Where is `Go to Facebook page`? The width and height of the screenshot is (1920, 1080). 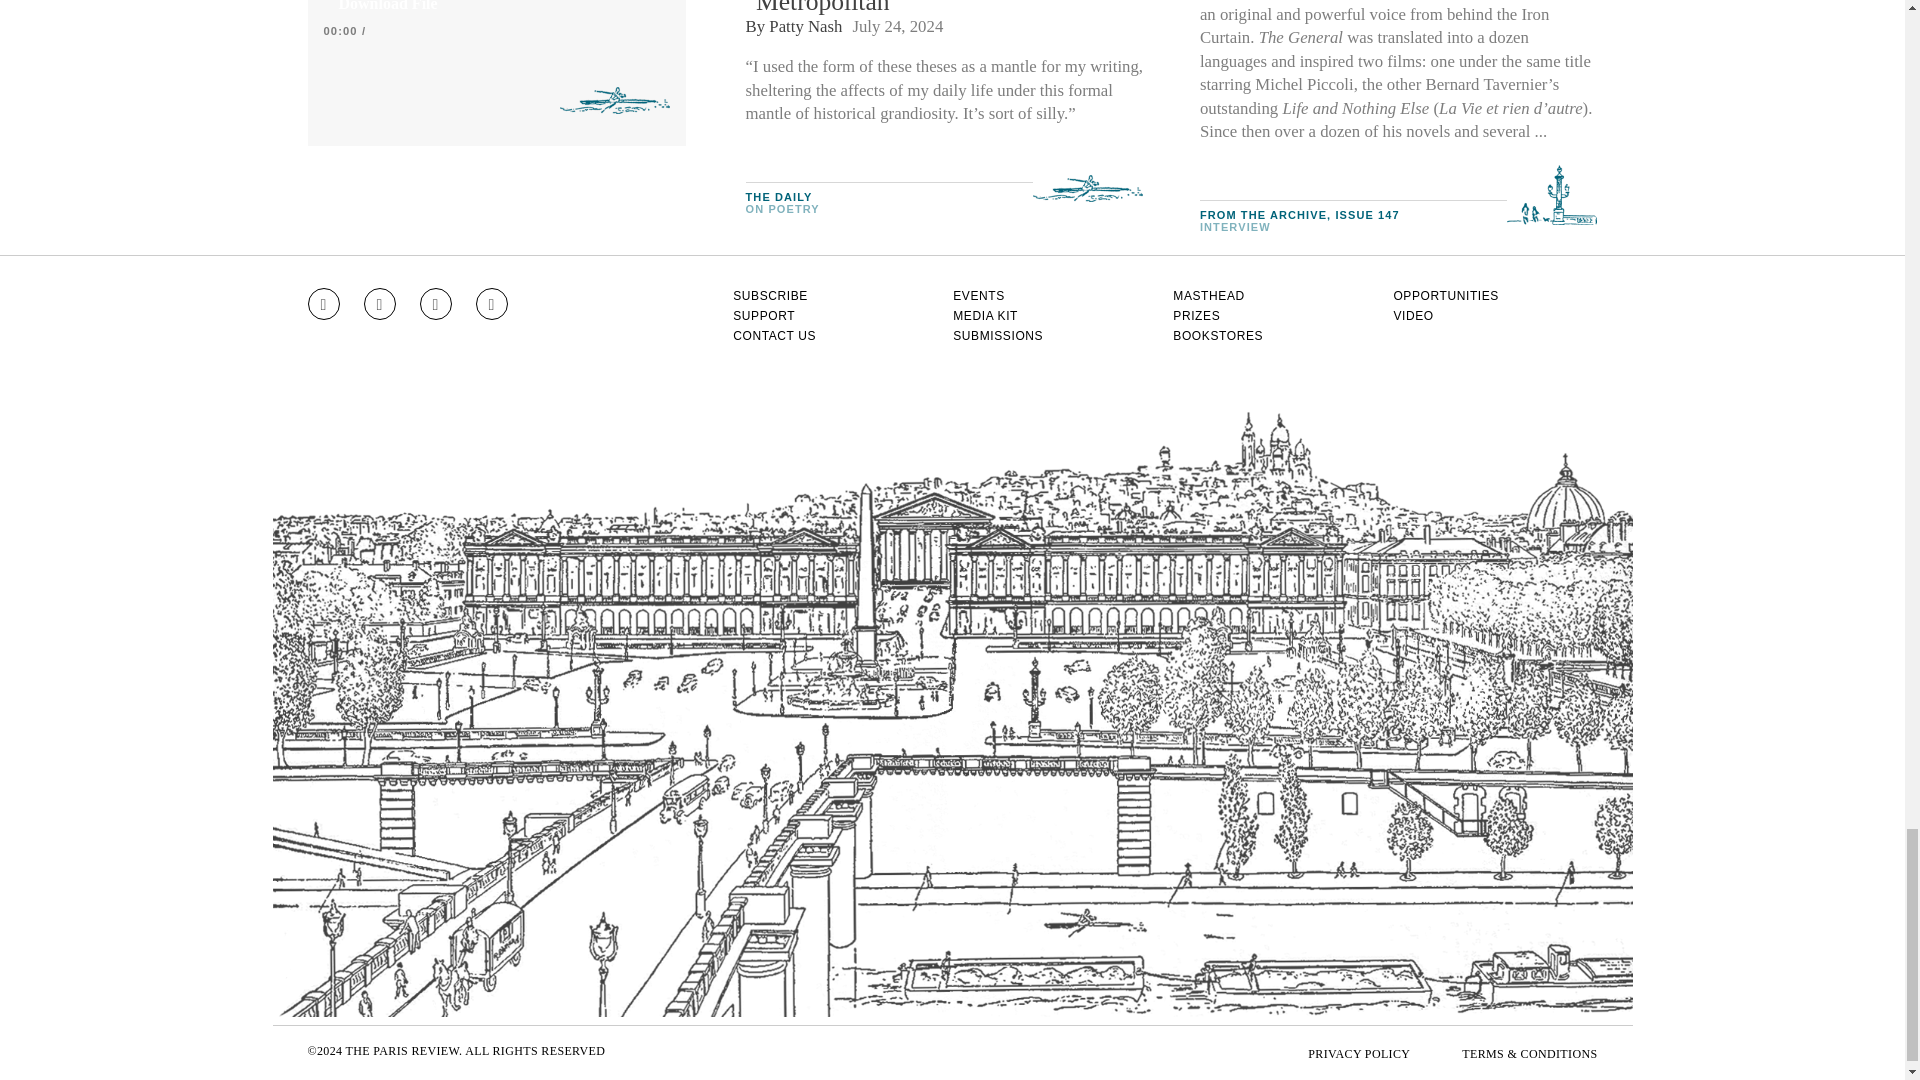 Go to Facebook page is located at coordinates (380, 304).